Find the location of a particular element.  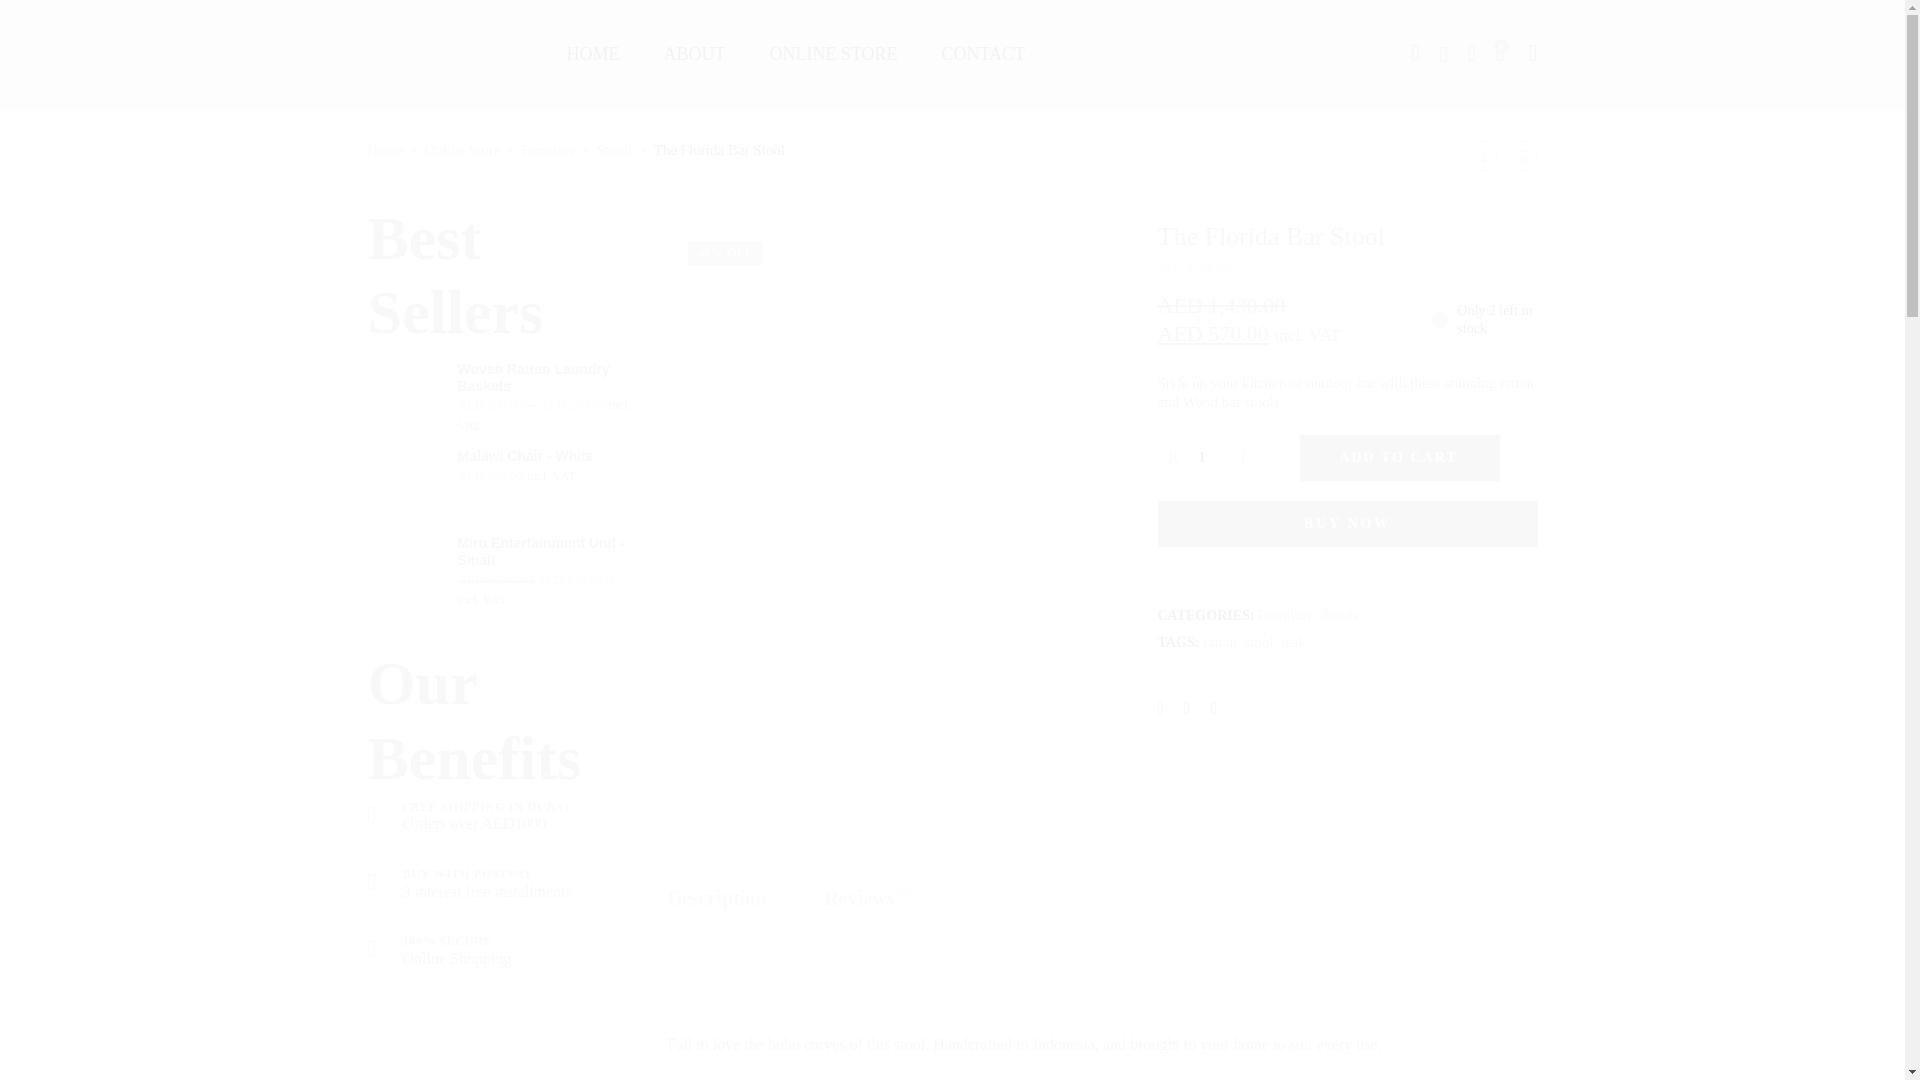

ONLINE STORE is located at coordinates (832, 54).